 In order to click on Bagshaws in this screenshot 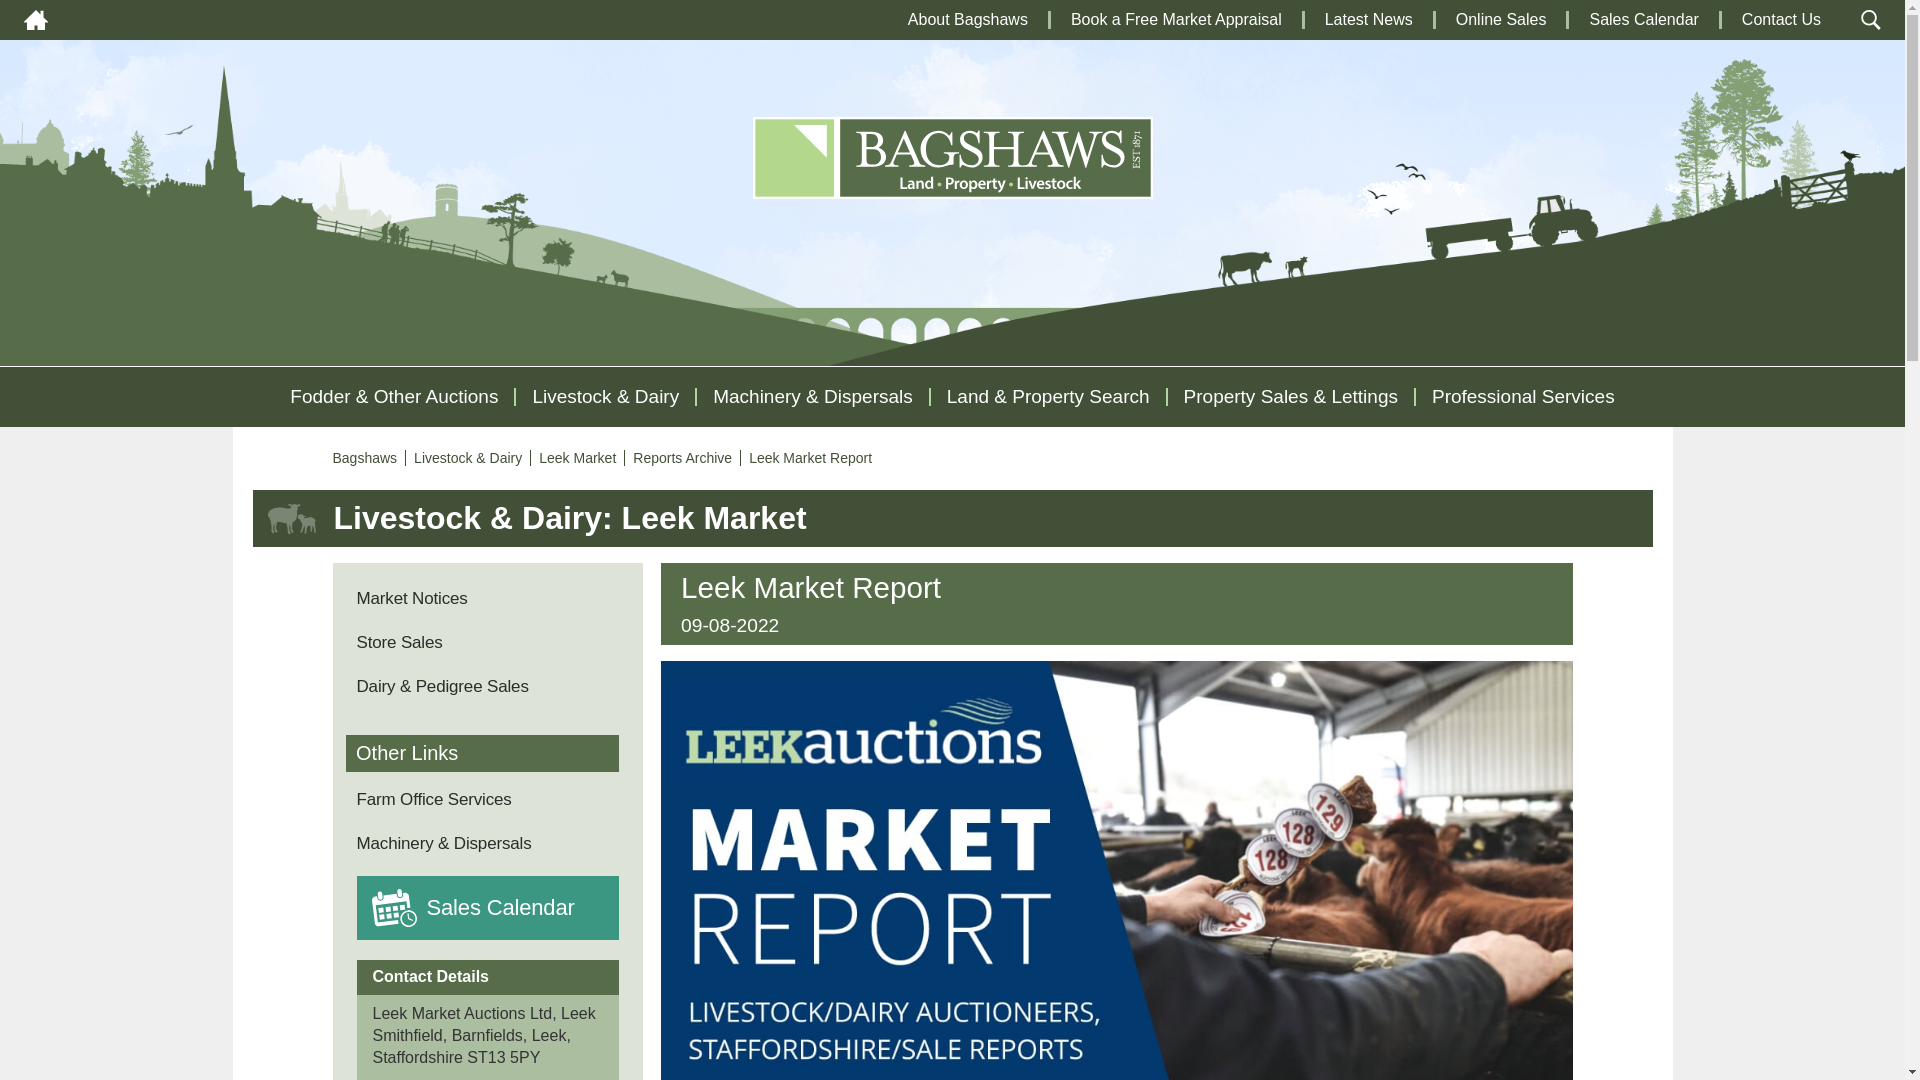, I will do `click(368, 458)`.